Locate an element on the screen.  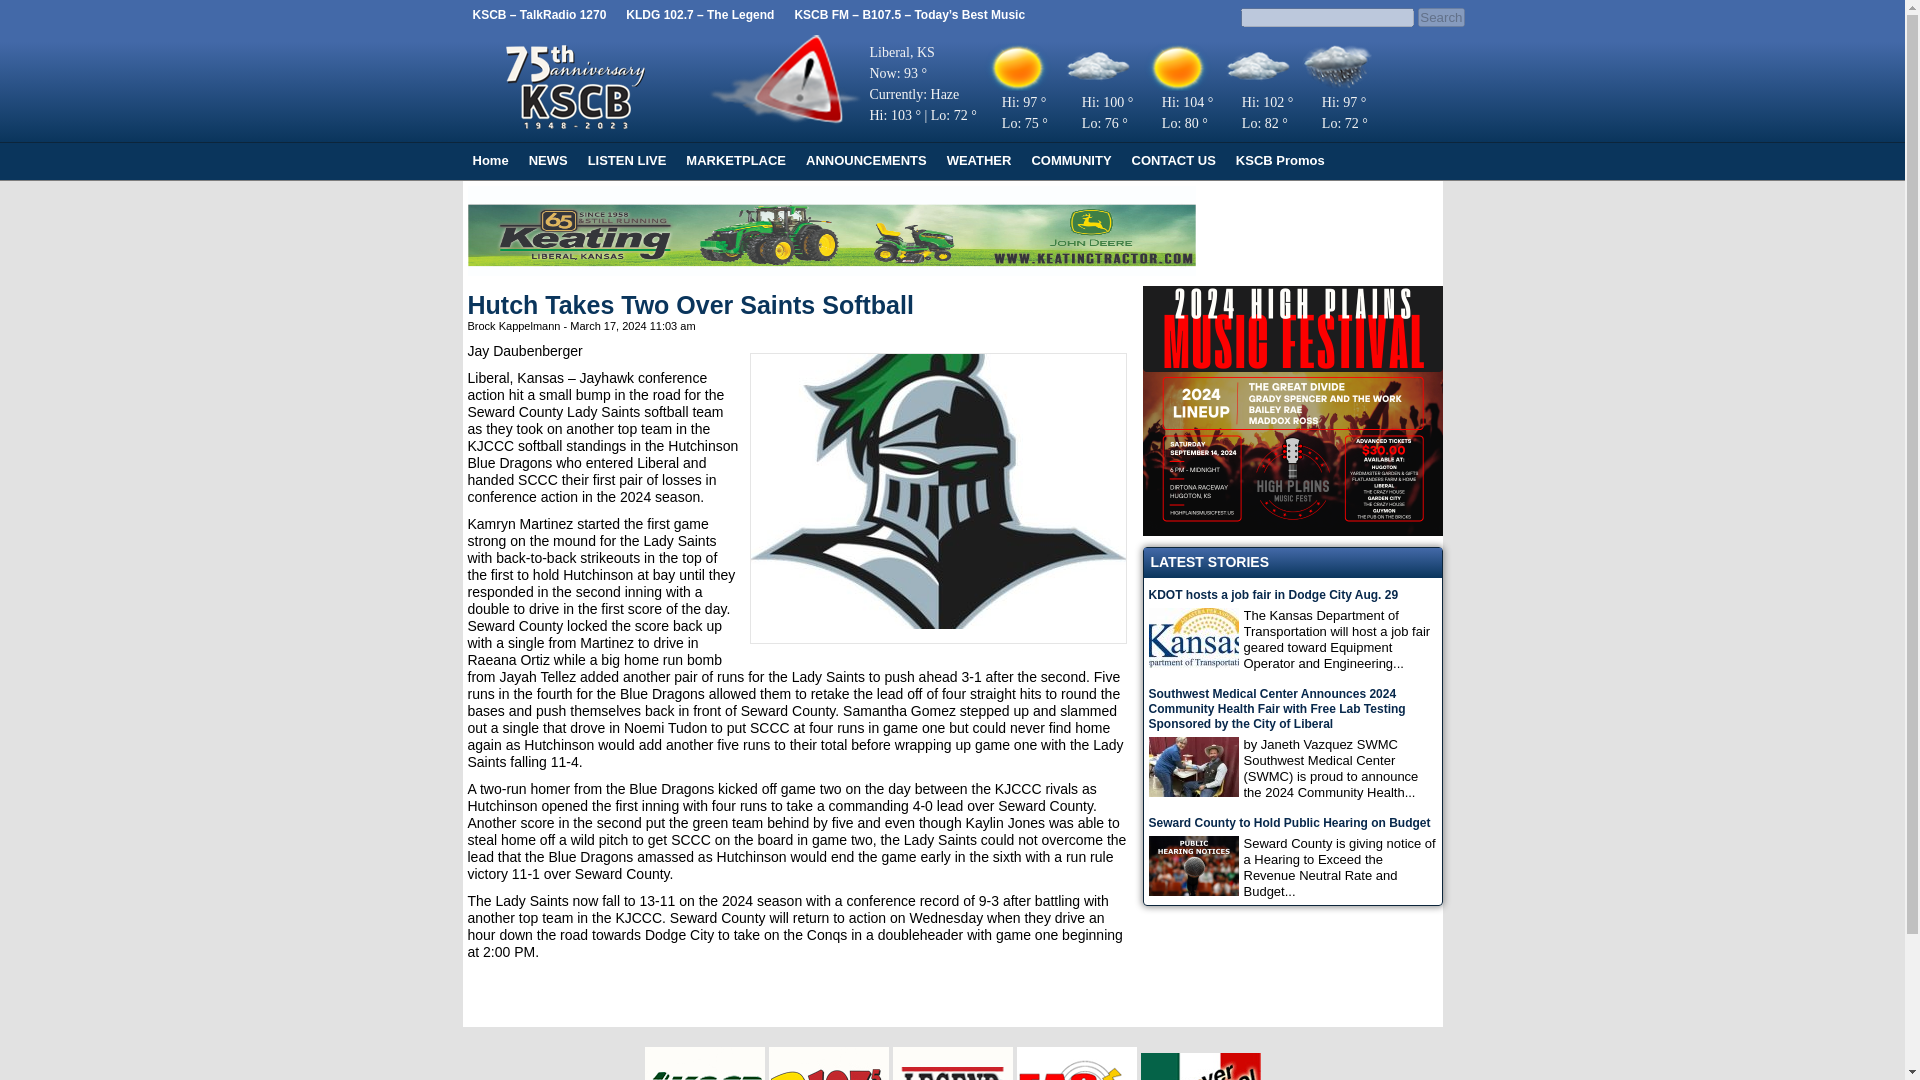
ANNOUNCEMENTS is located at coordinates (866, 160).